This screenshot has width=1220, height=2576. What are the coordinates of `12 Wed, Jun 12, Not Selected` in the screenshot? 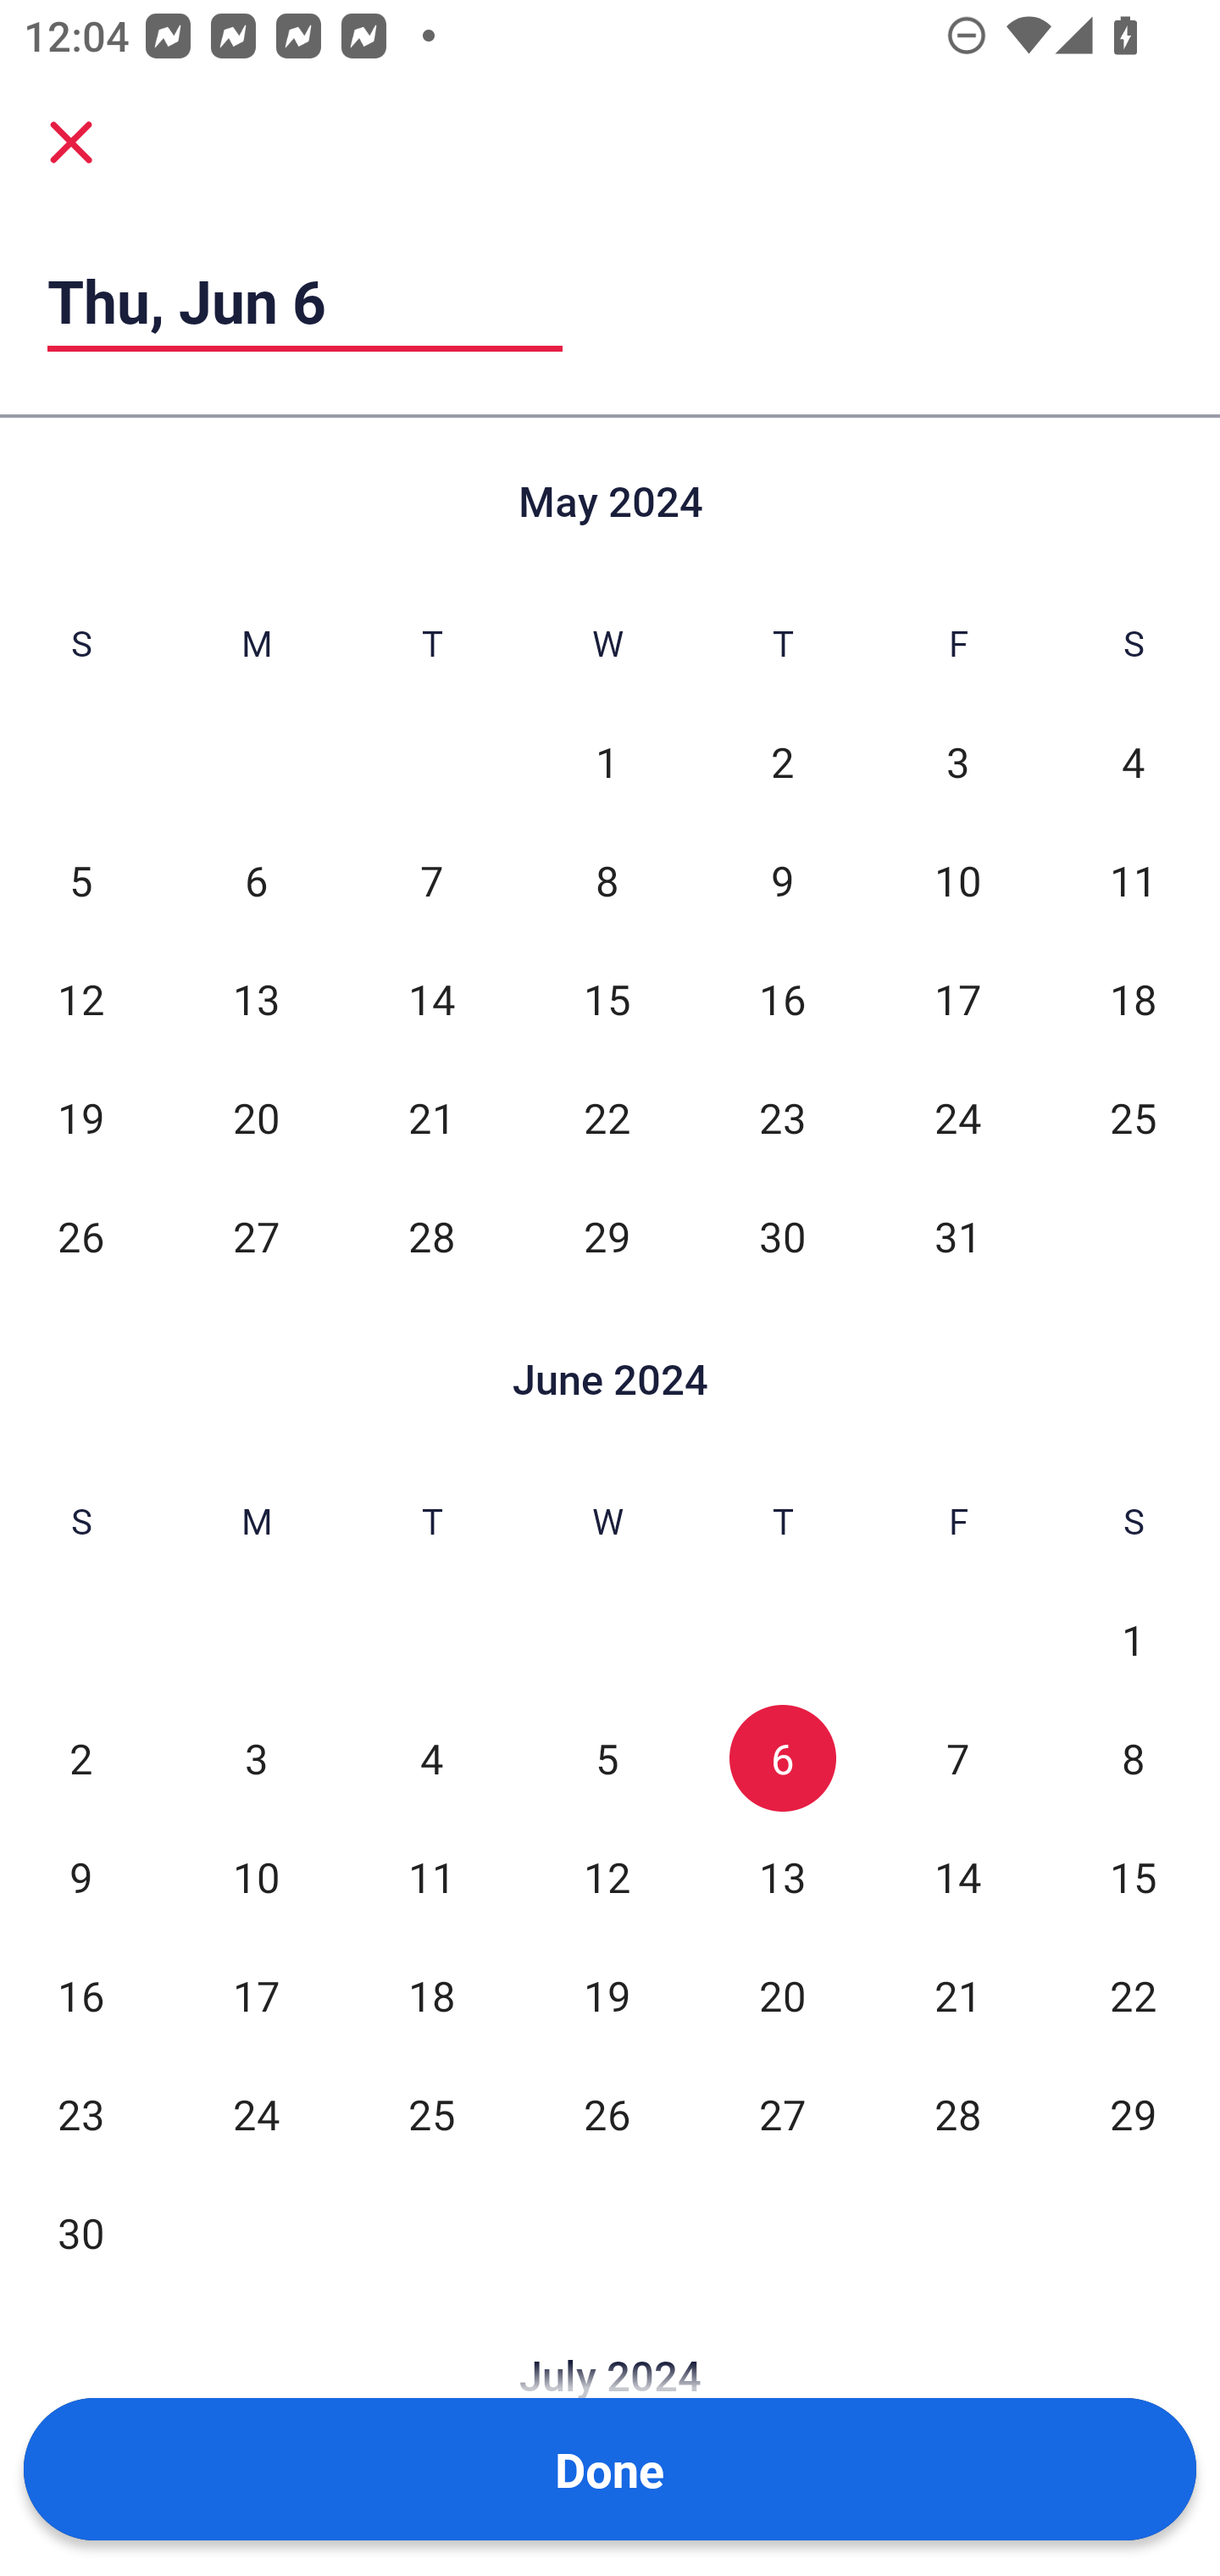 It's located at (607, 1878).